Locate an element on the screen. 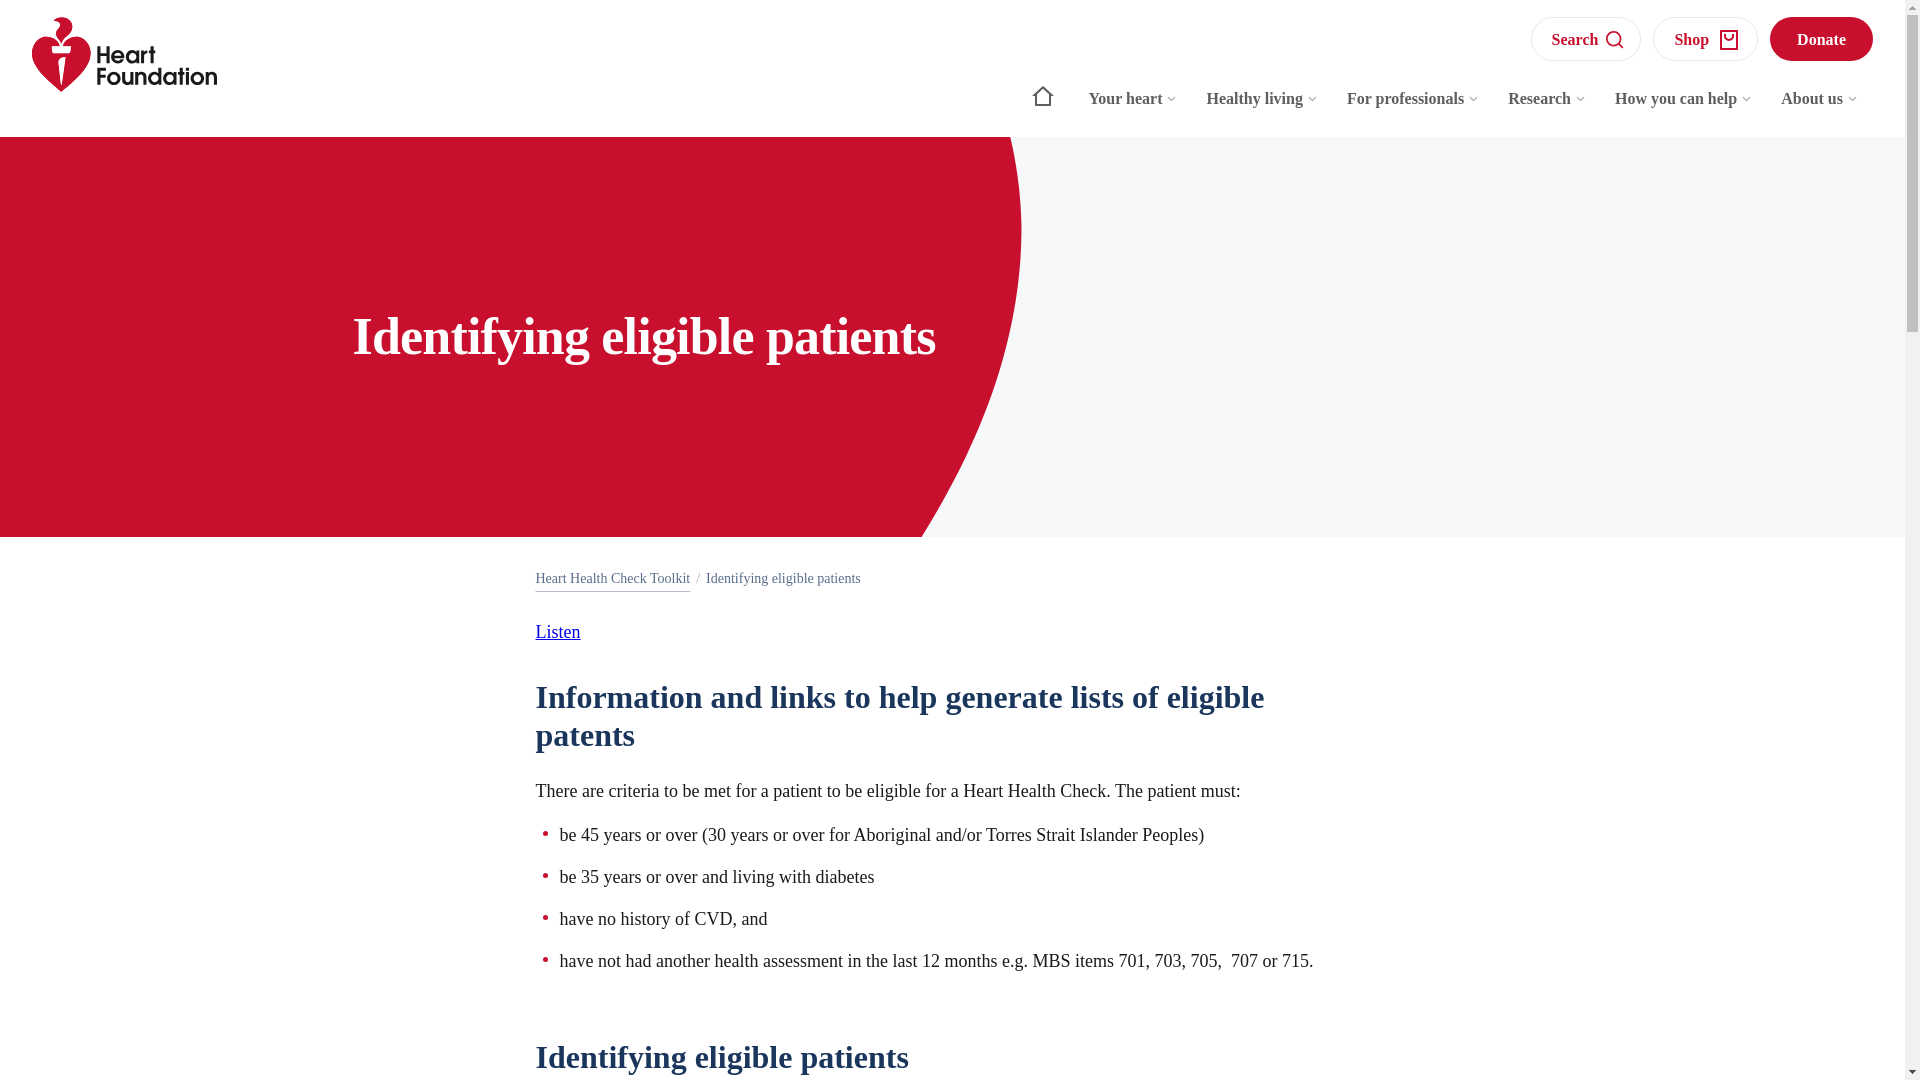  Your heart is located at coordinates (1134, 108).